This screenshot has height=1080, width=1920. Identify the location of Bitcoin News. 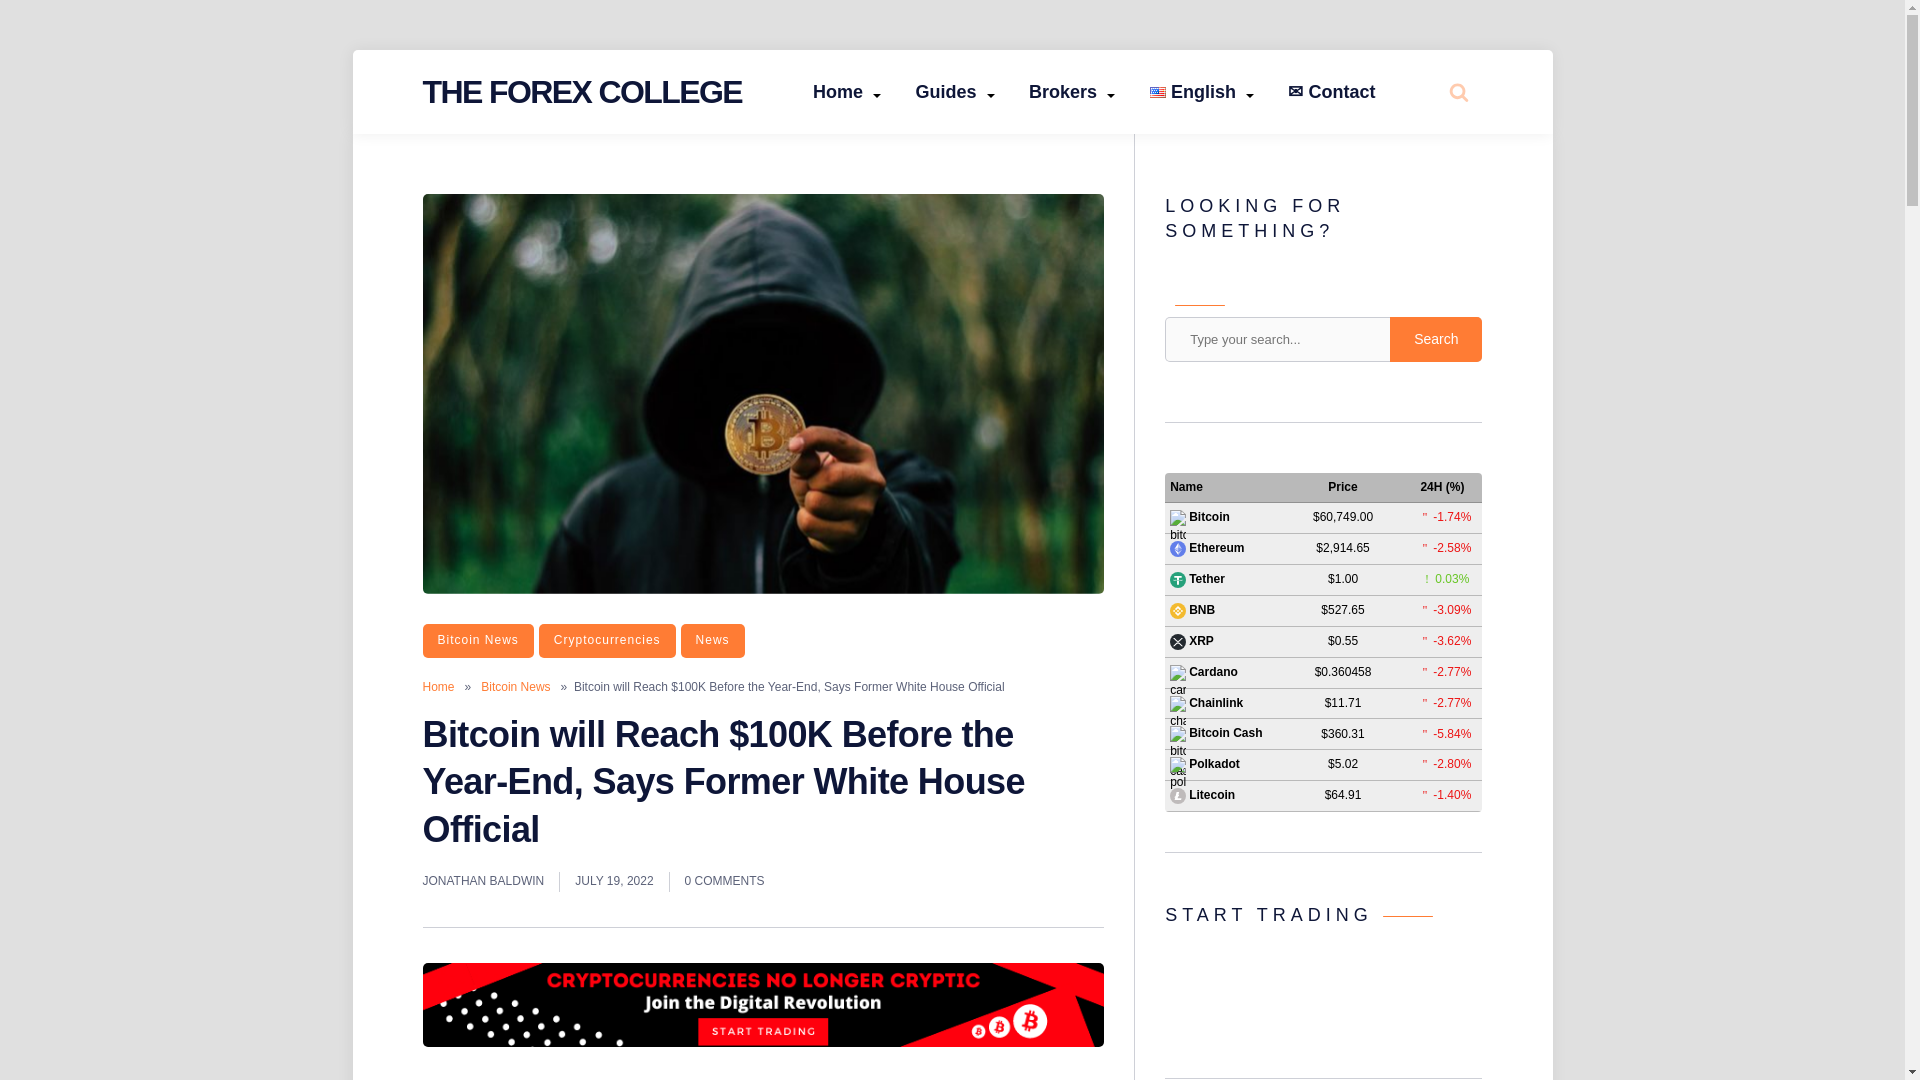
(478, 640).